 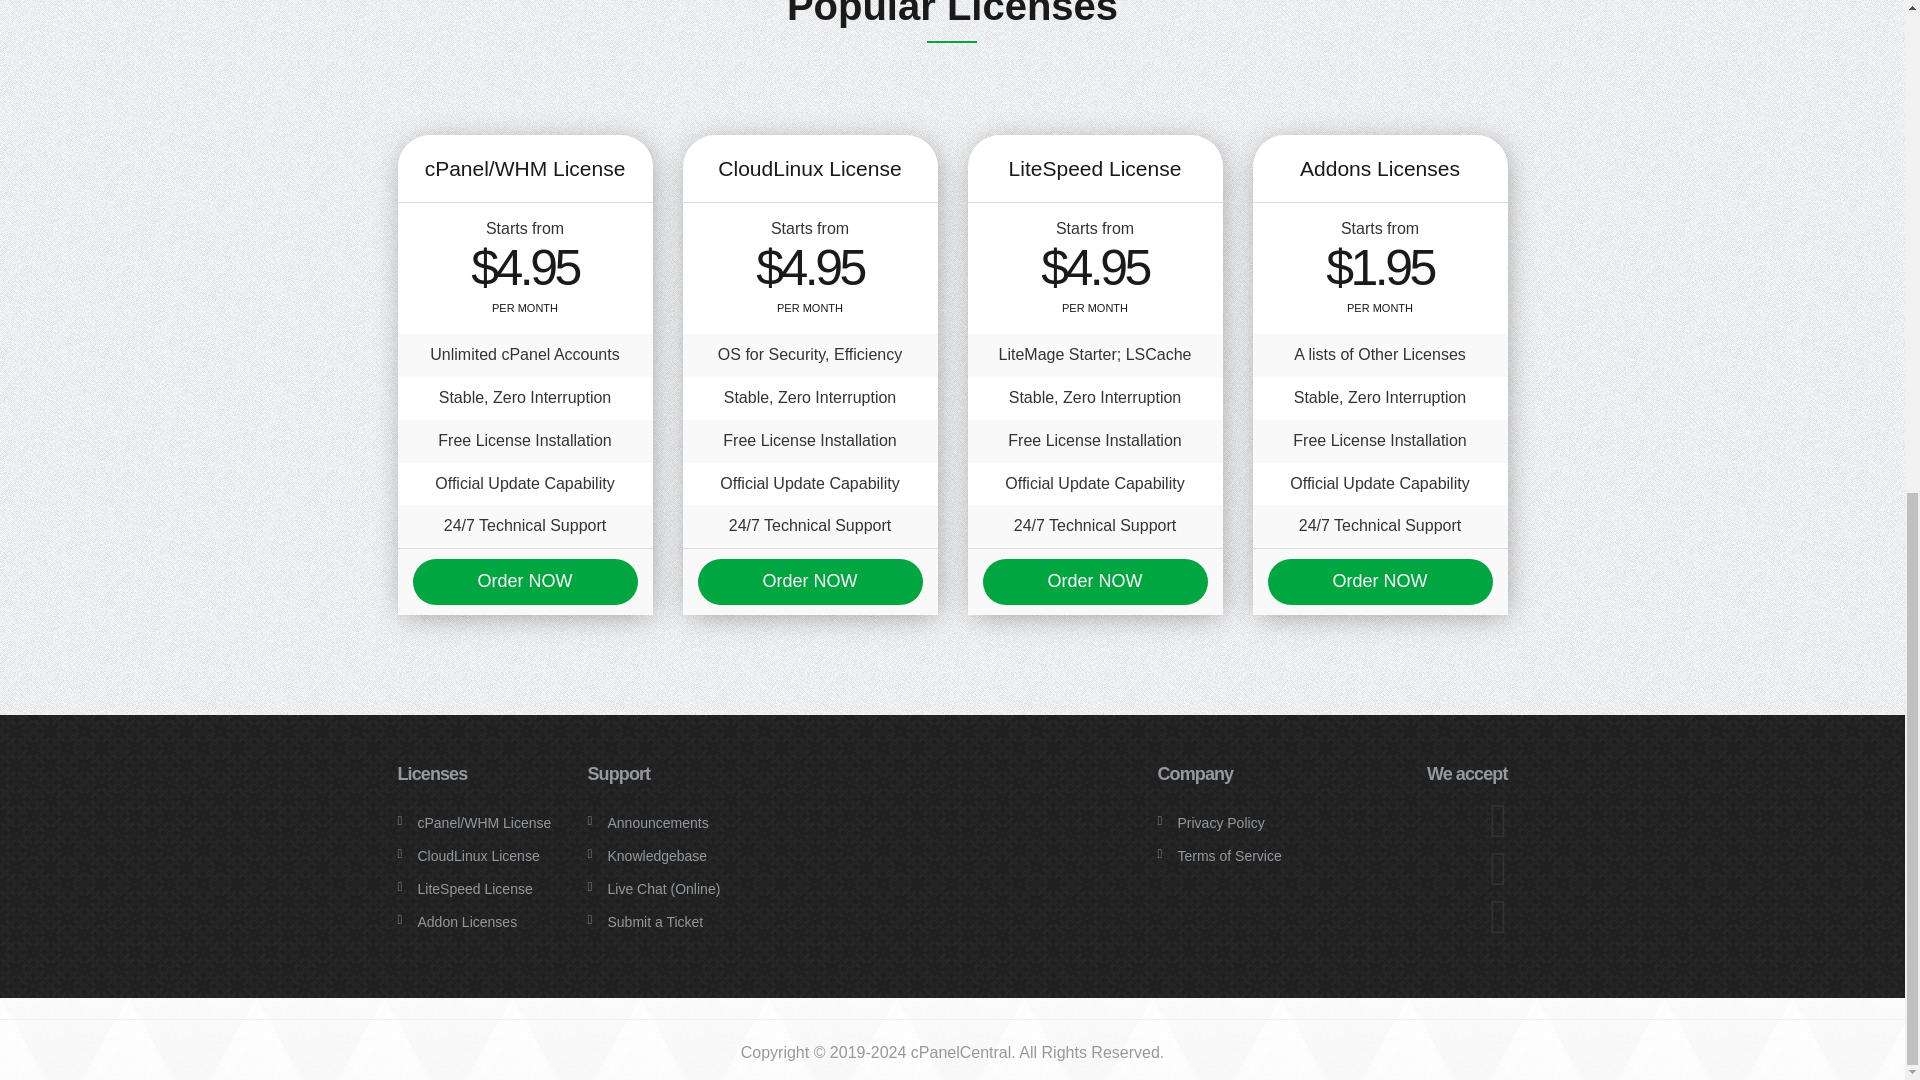 What do you see at coordinates (1230, 856) in the screenshot?
I see `Terms of Service` at bounding box center [1230, 856].